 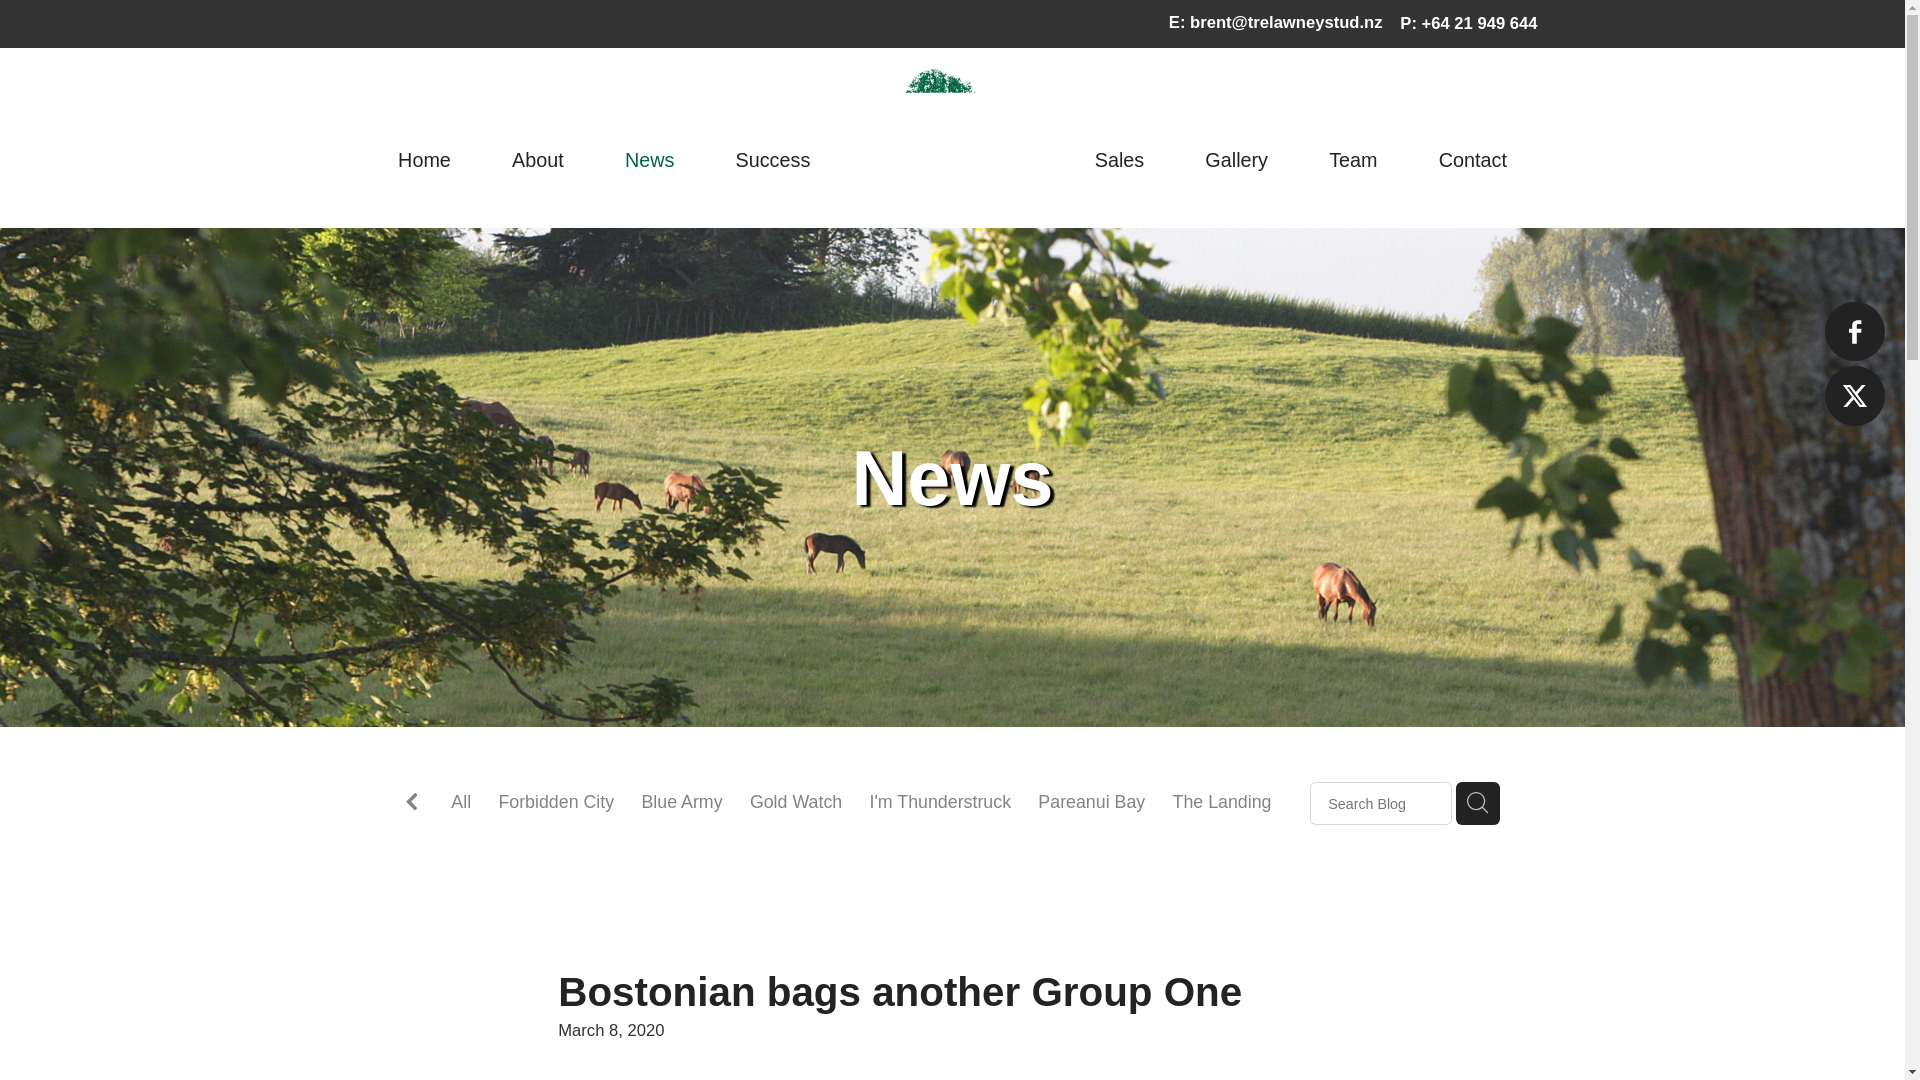 I want to click on He's The Ultimate, so click(x=521, y=830).